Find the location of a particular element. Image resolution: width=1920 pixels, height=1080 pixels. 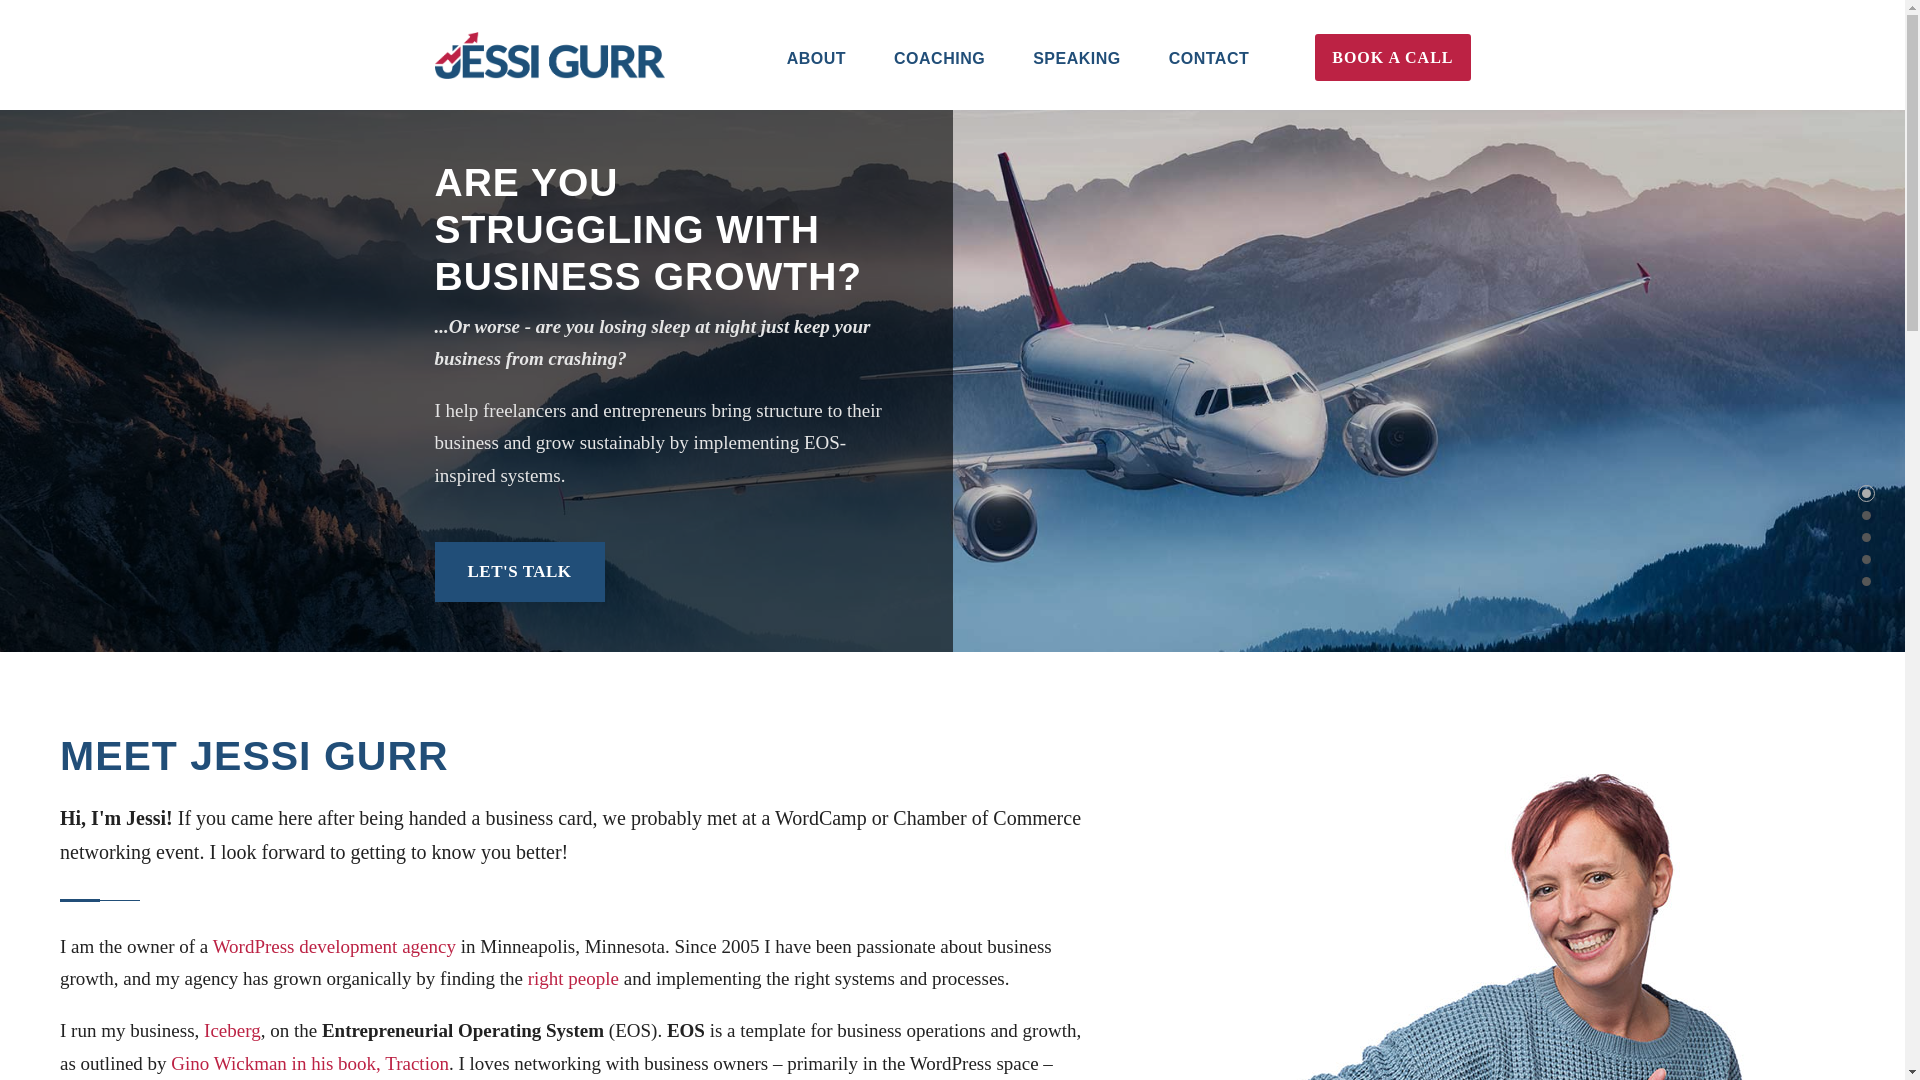

right people is located at coordinates (573, 978).